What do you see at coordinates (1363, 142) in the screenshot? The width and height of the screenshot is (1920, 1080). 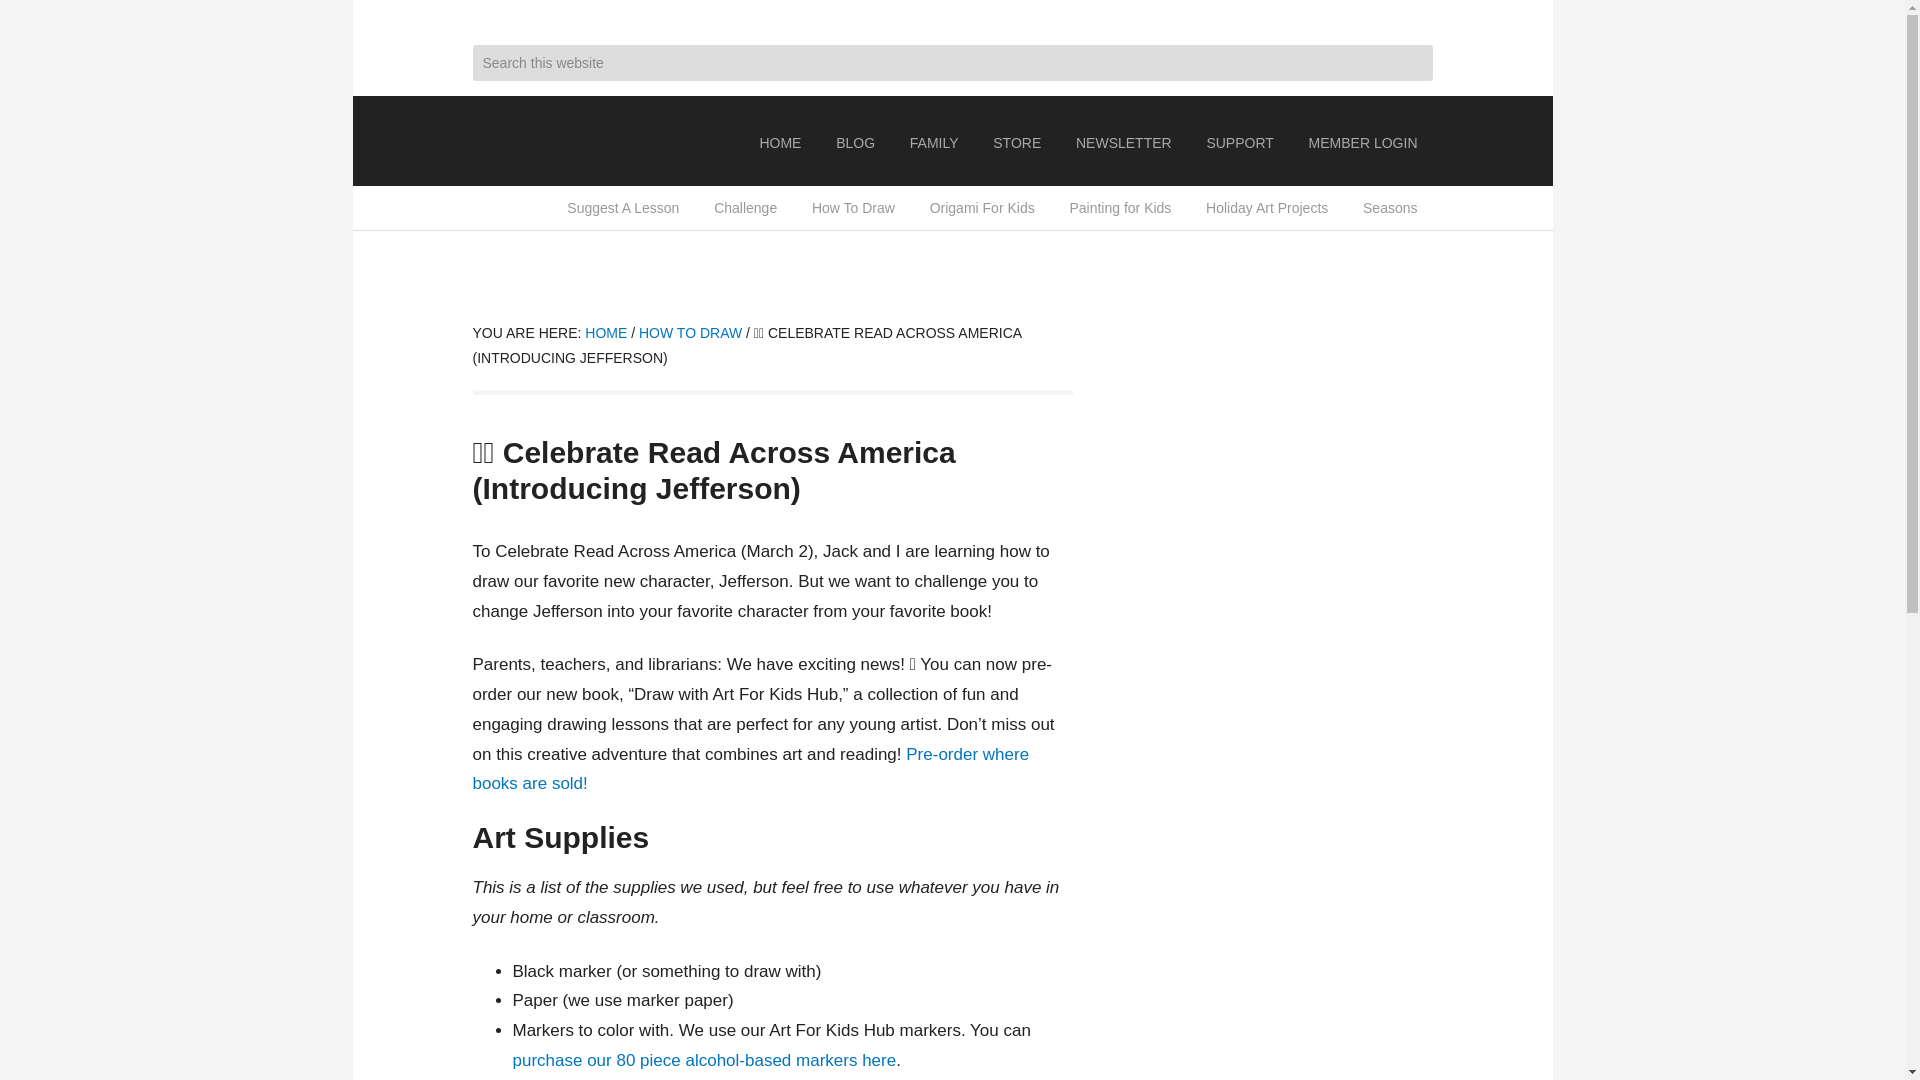 I see `MEMBER LOGIN` at bounding box center [1363, 142].